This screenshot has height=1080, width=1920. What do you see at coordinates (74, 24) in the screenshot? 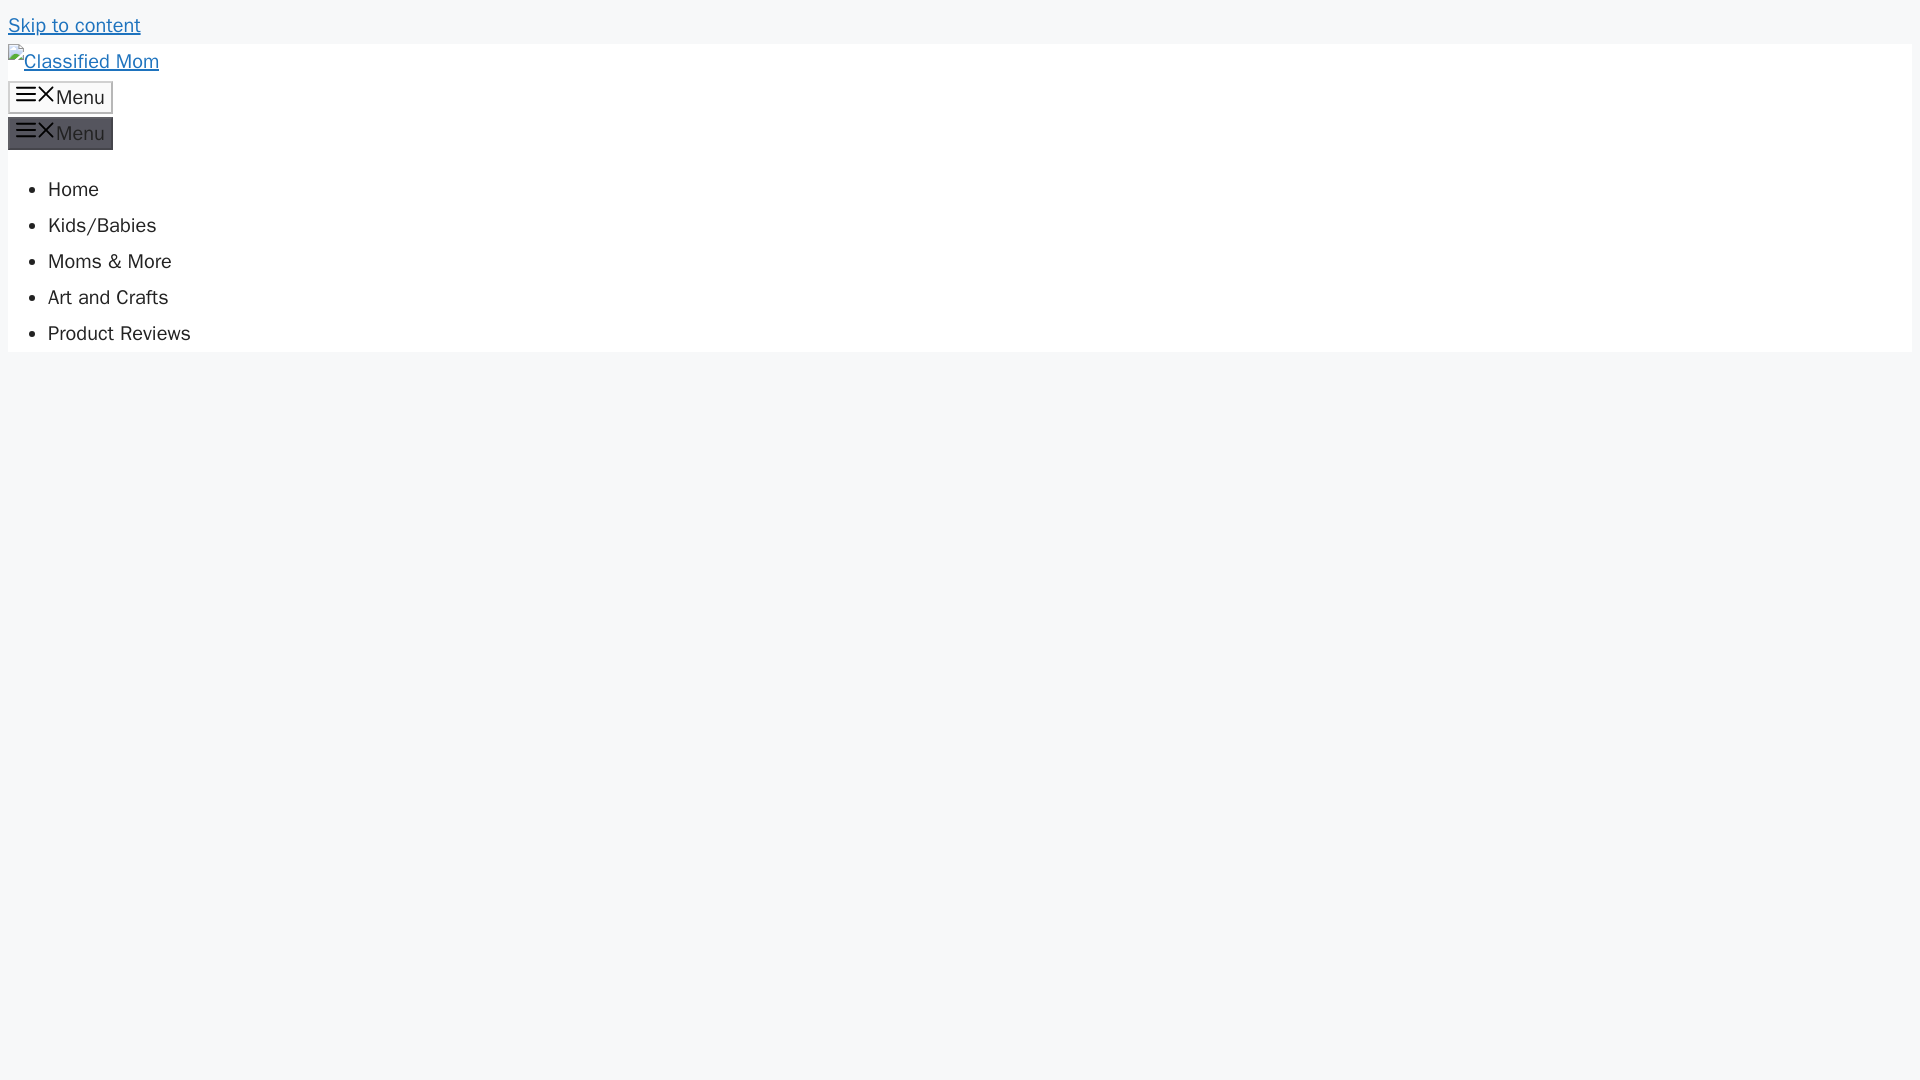
I see `Skip to content` at bounding box center [74, 24].